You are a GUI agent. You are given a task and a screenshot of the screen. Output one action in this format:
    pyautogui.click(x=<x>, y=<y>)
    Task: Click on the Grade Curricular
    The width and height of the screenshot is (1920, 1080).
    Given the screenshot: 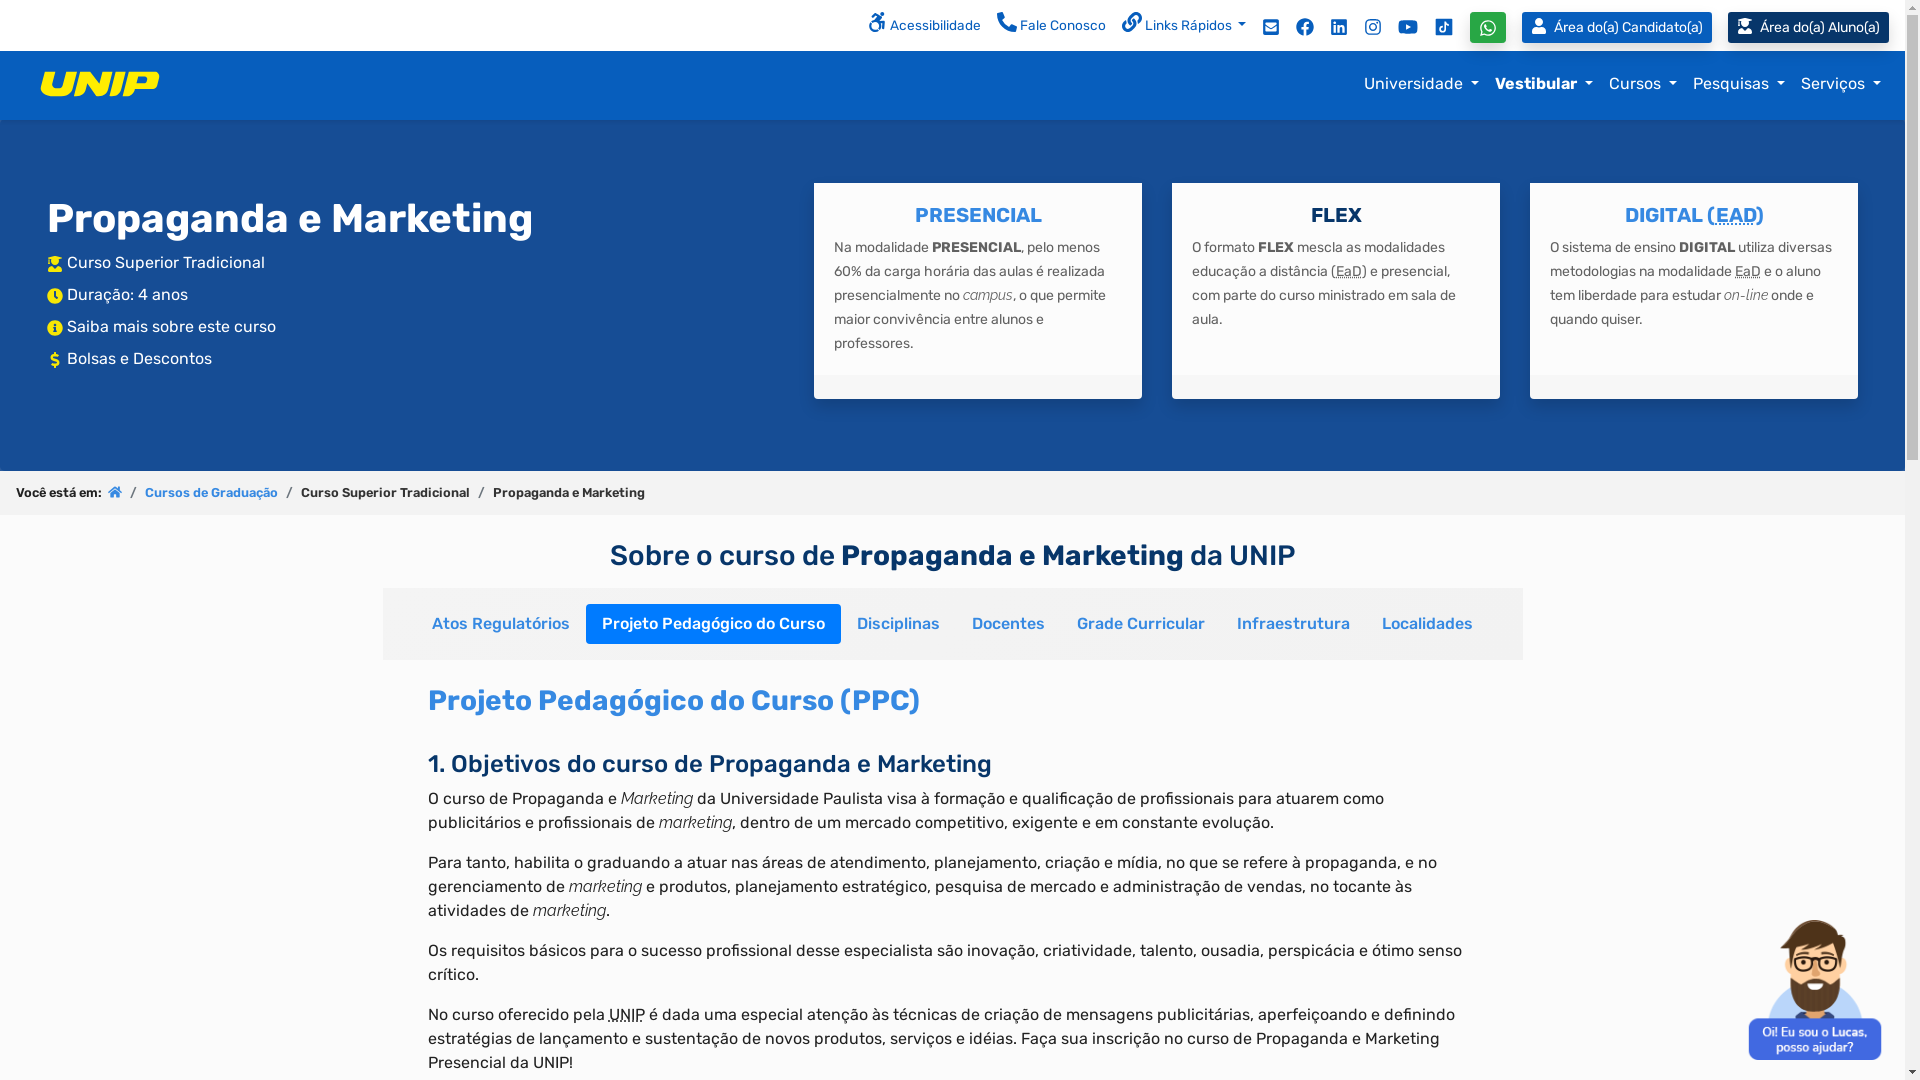 What is the action you would take?
    pyautogui.click(x=1141, y=624)
    